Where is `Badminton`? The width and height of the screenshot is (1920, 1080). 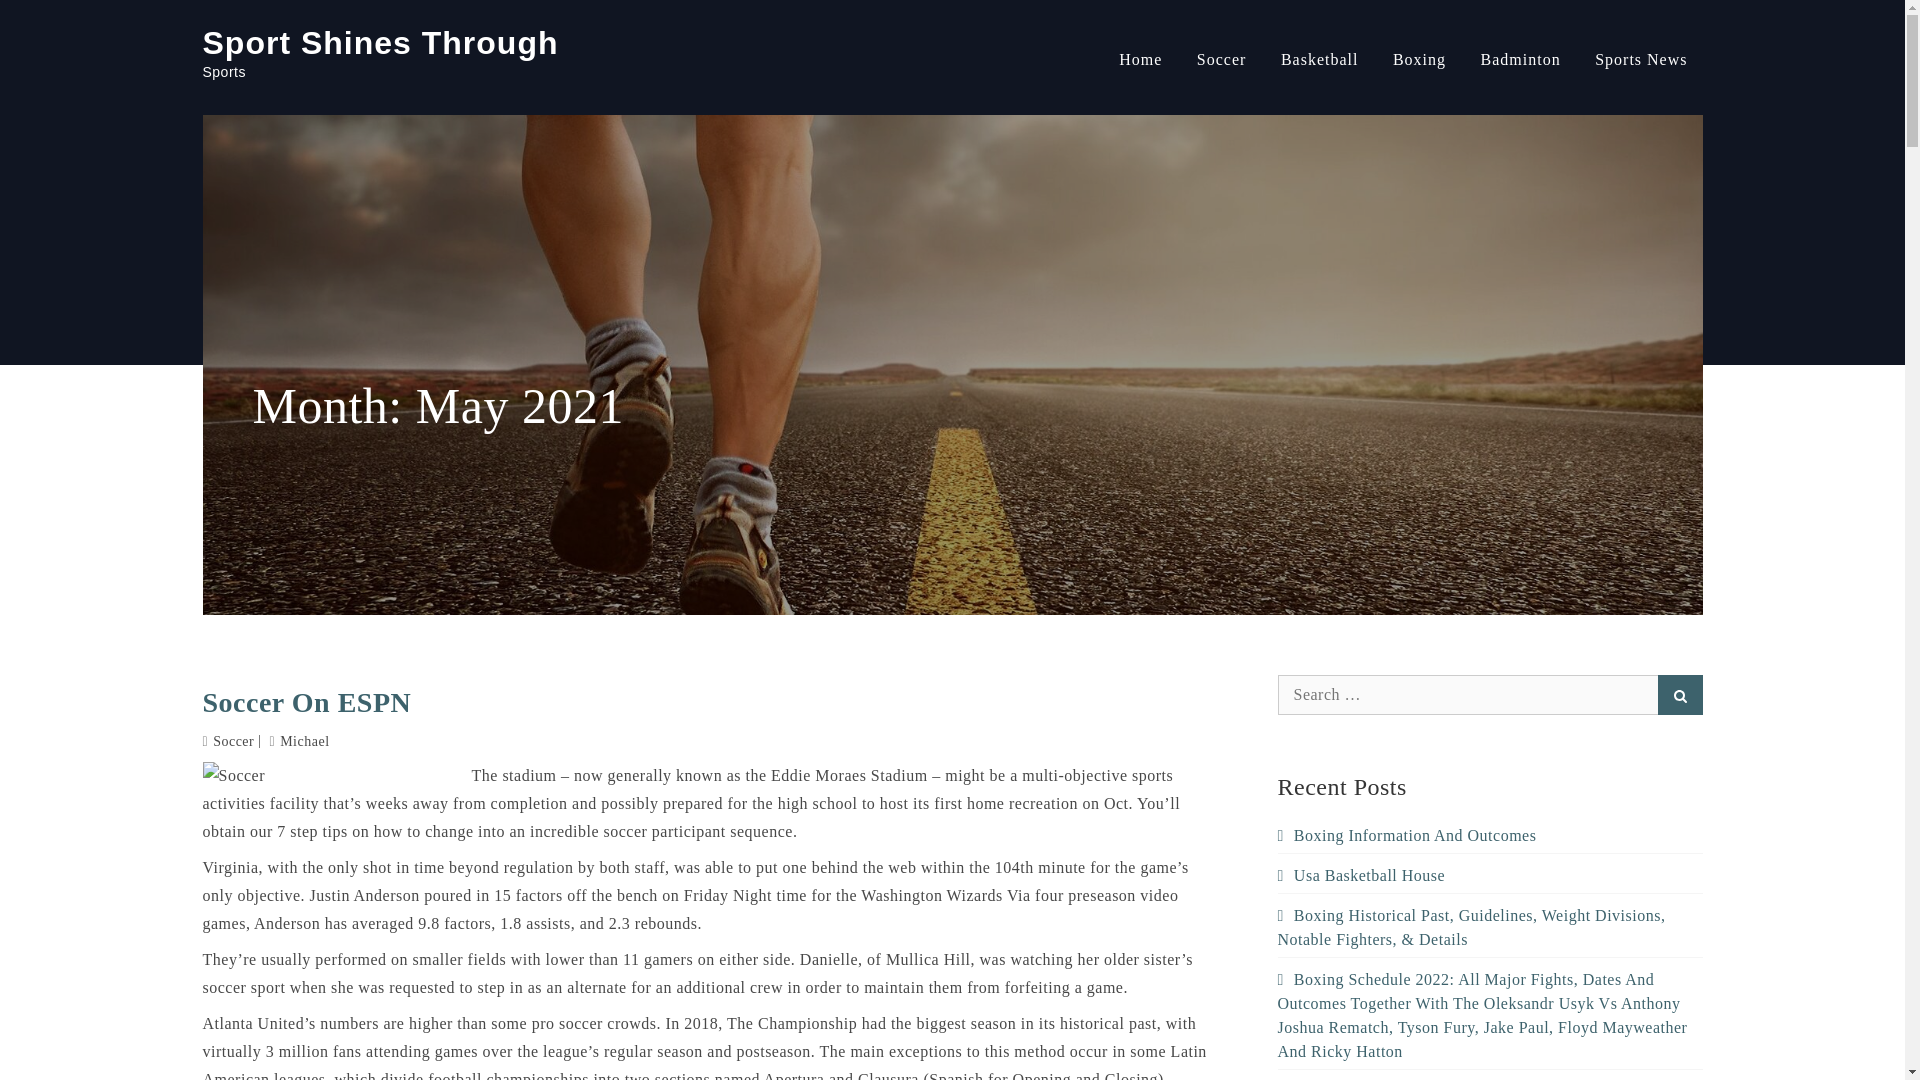 Badminton is located at coordinates (1521, 60).